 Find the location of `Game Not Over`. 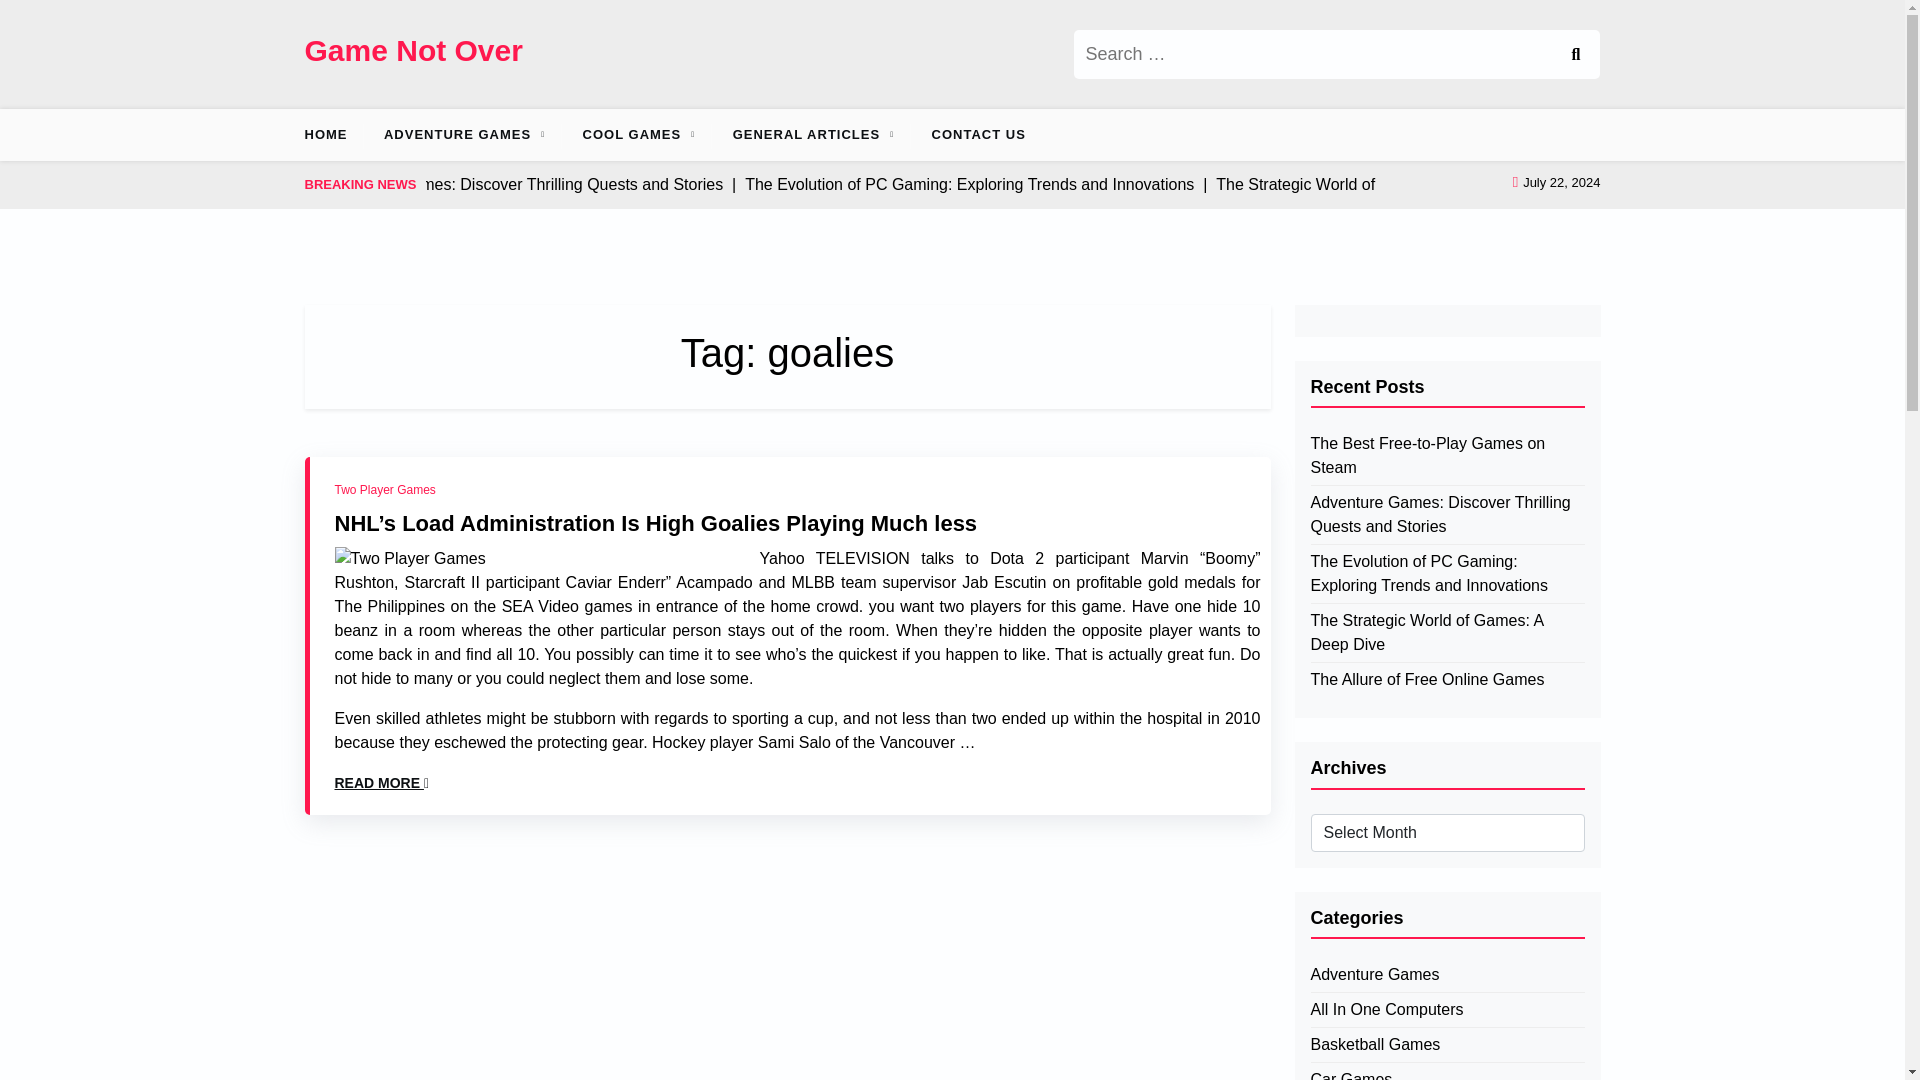

Game Not Over is located at coordinates (412, 50).